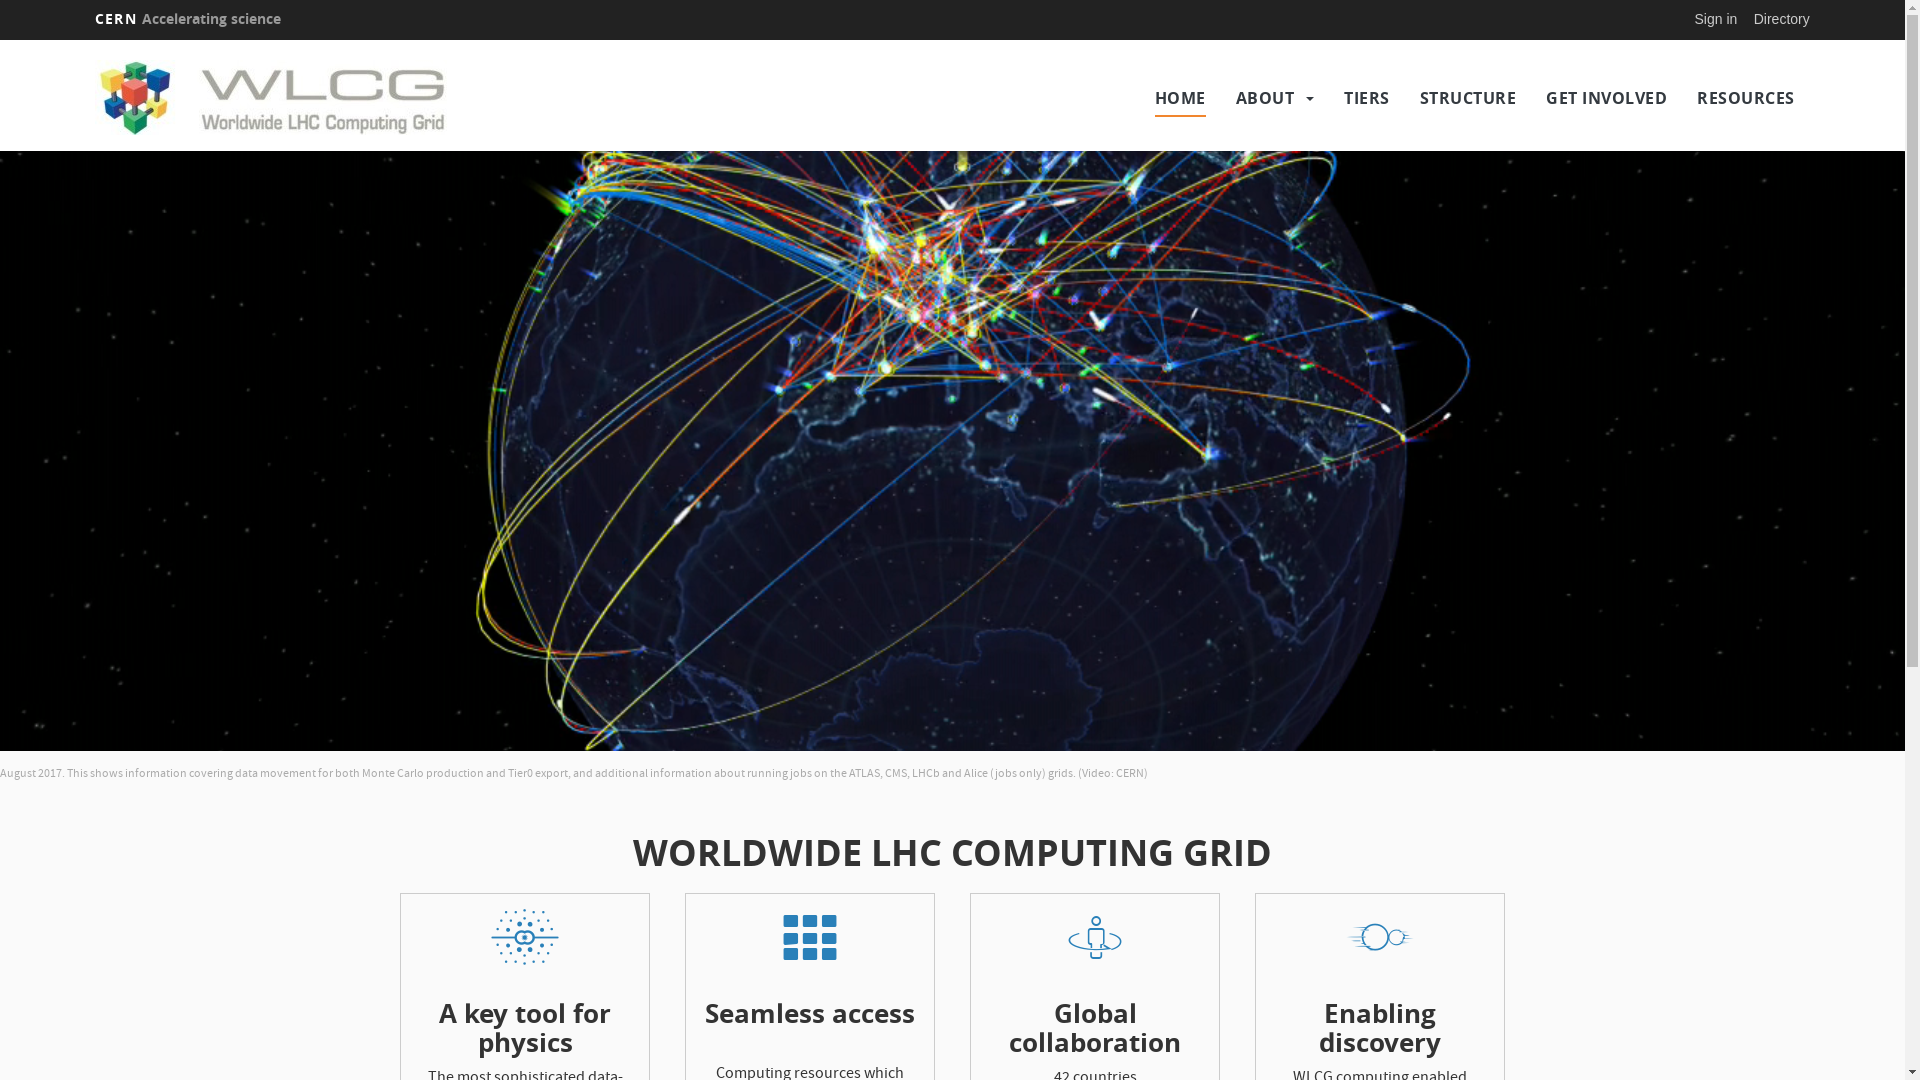  Describe the element at coordinates (1180, 98) in the screenshot. I see `HOME` at that location.